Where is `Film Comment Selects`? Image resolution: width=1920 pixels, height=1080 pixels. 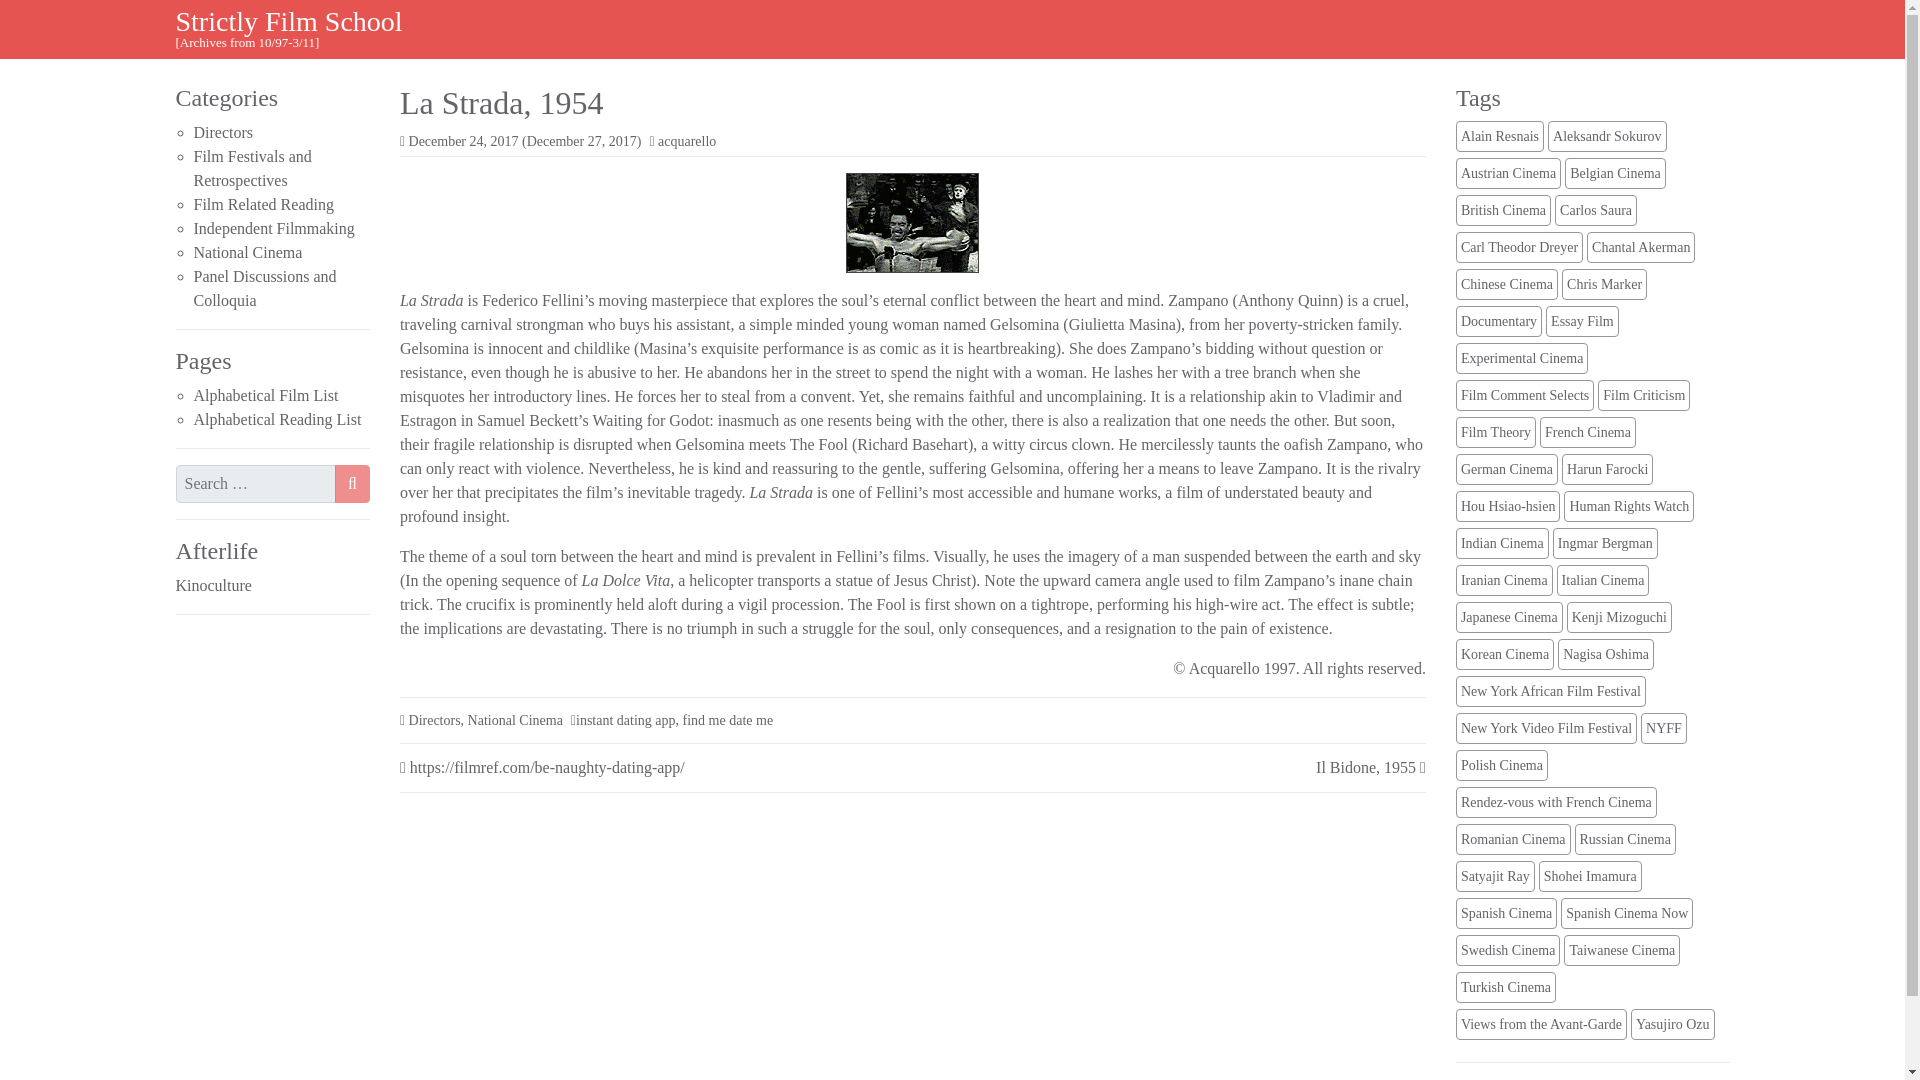 Film Comment Selects is located at coordinates (1524, 396).